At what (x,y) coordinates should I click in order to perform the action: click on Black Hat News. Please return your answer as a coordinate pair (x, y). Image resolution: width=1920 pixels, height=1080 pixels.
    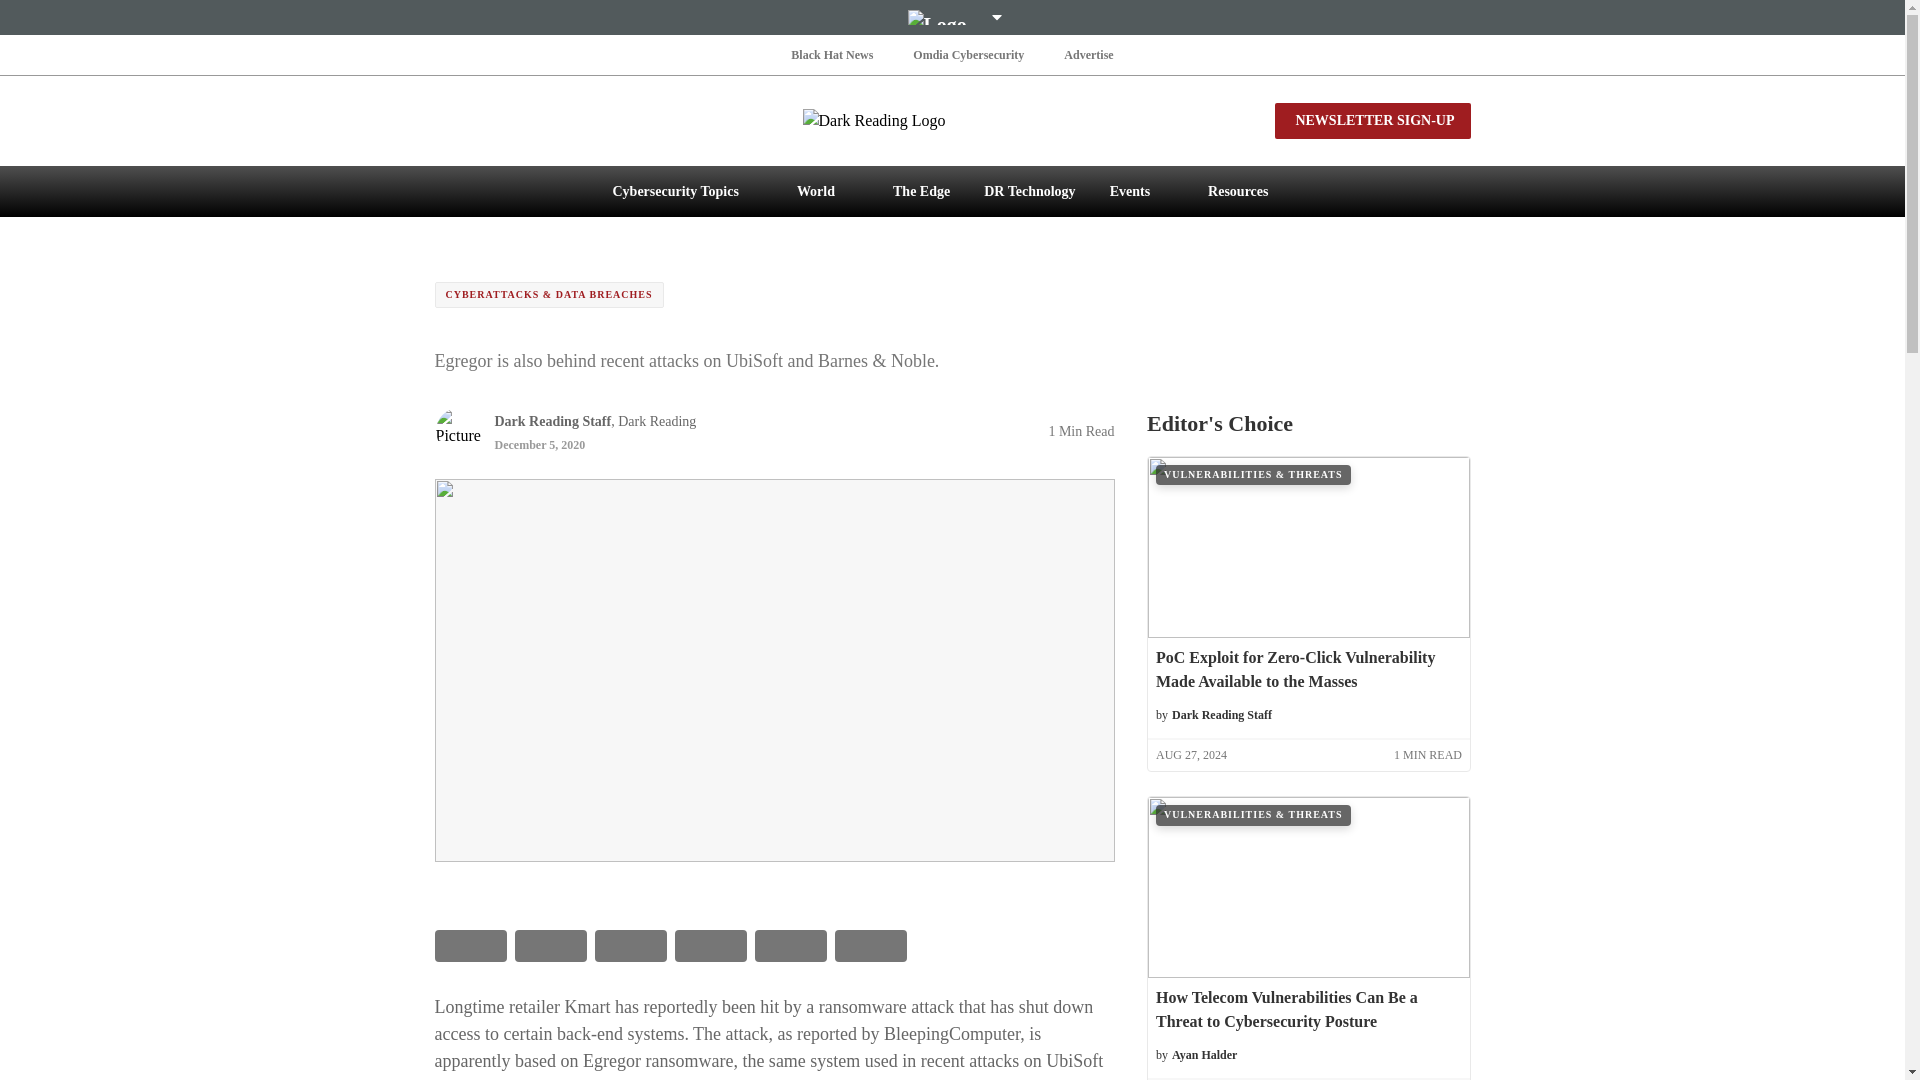
    Looking at the image, I should click on (832, 54).